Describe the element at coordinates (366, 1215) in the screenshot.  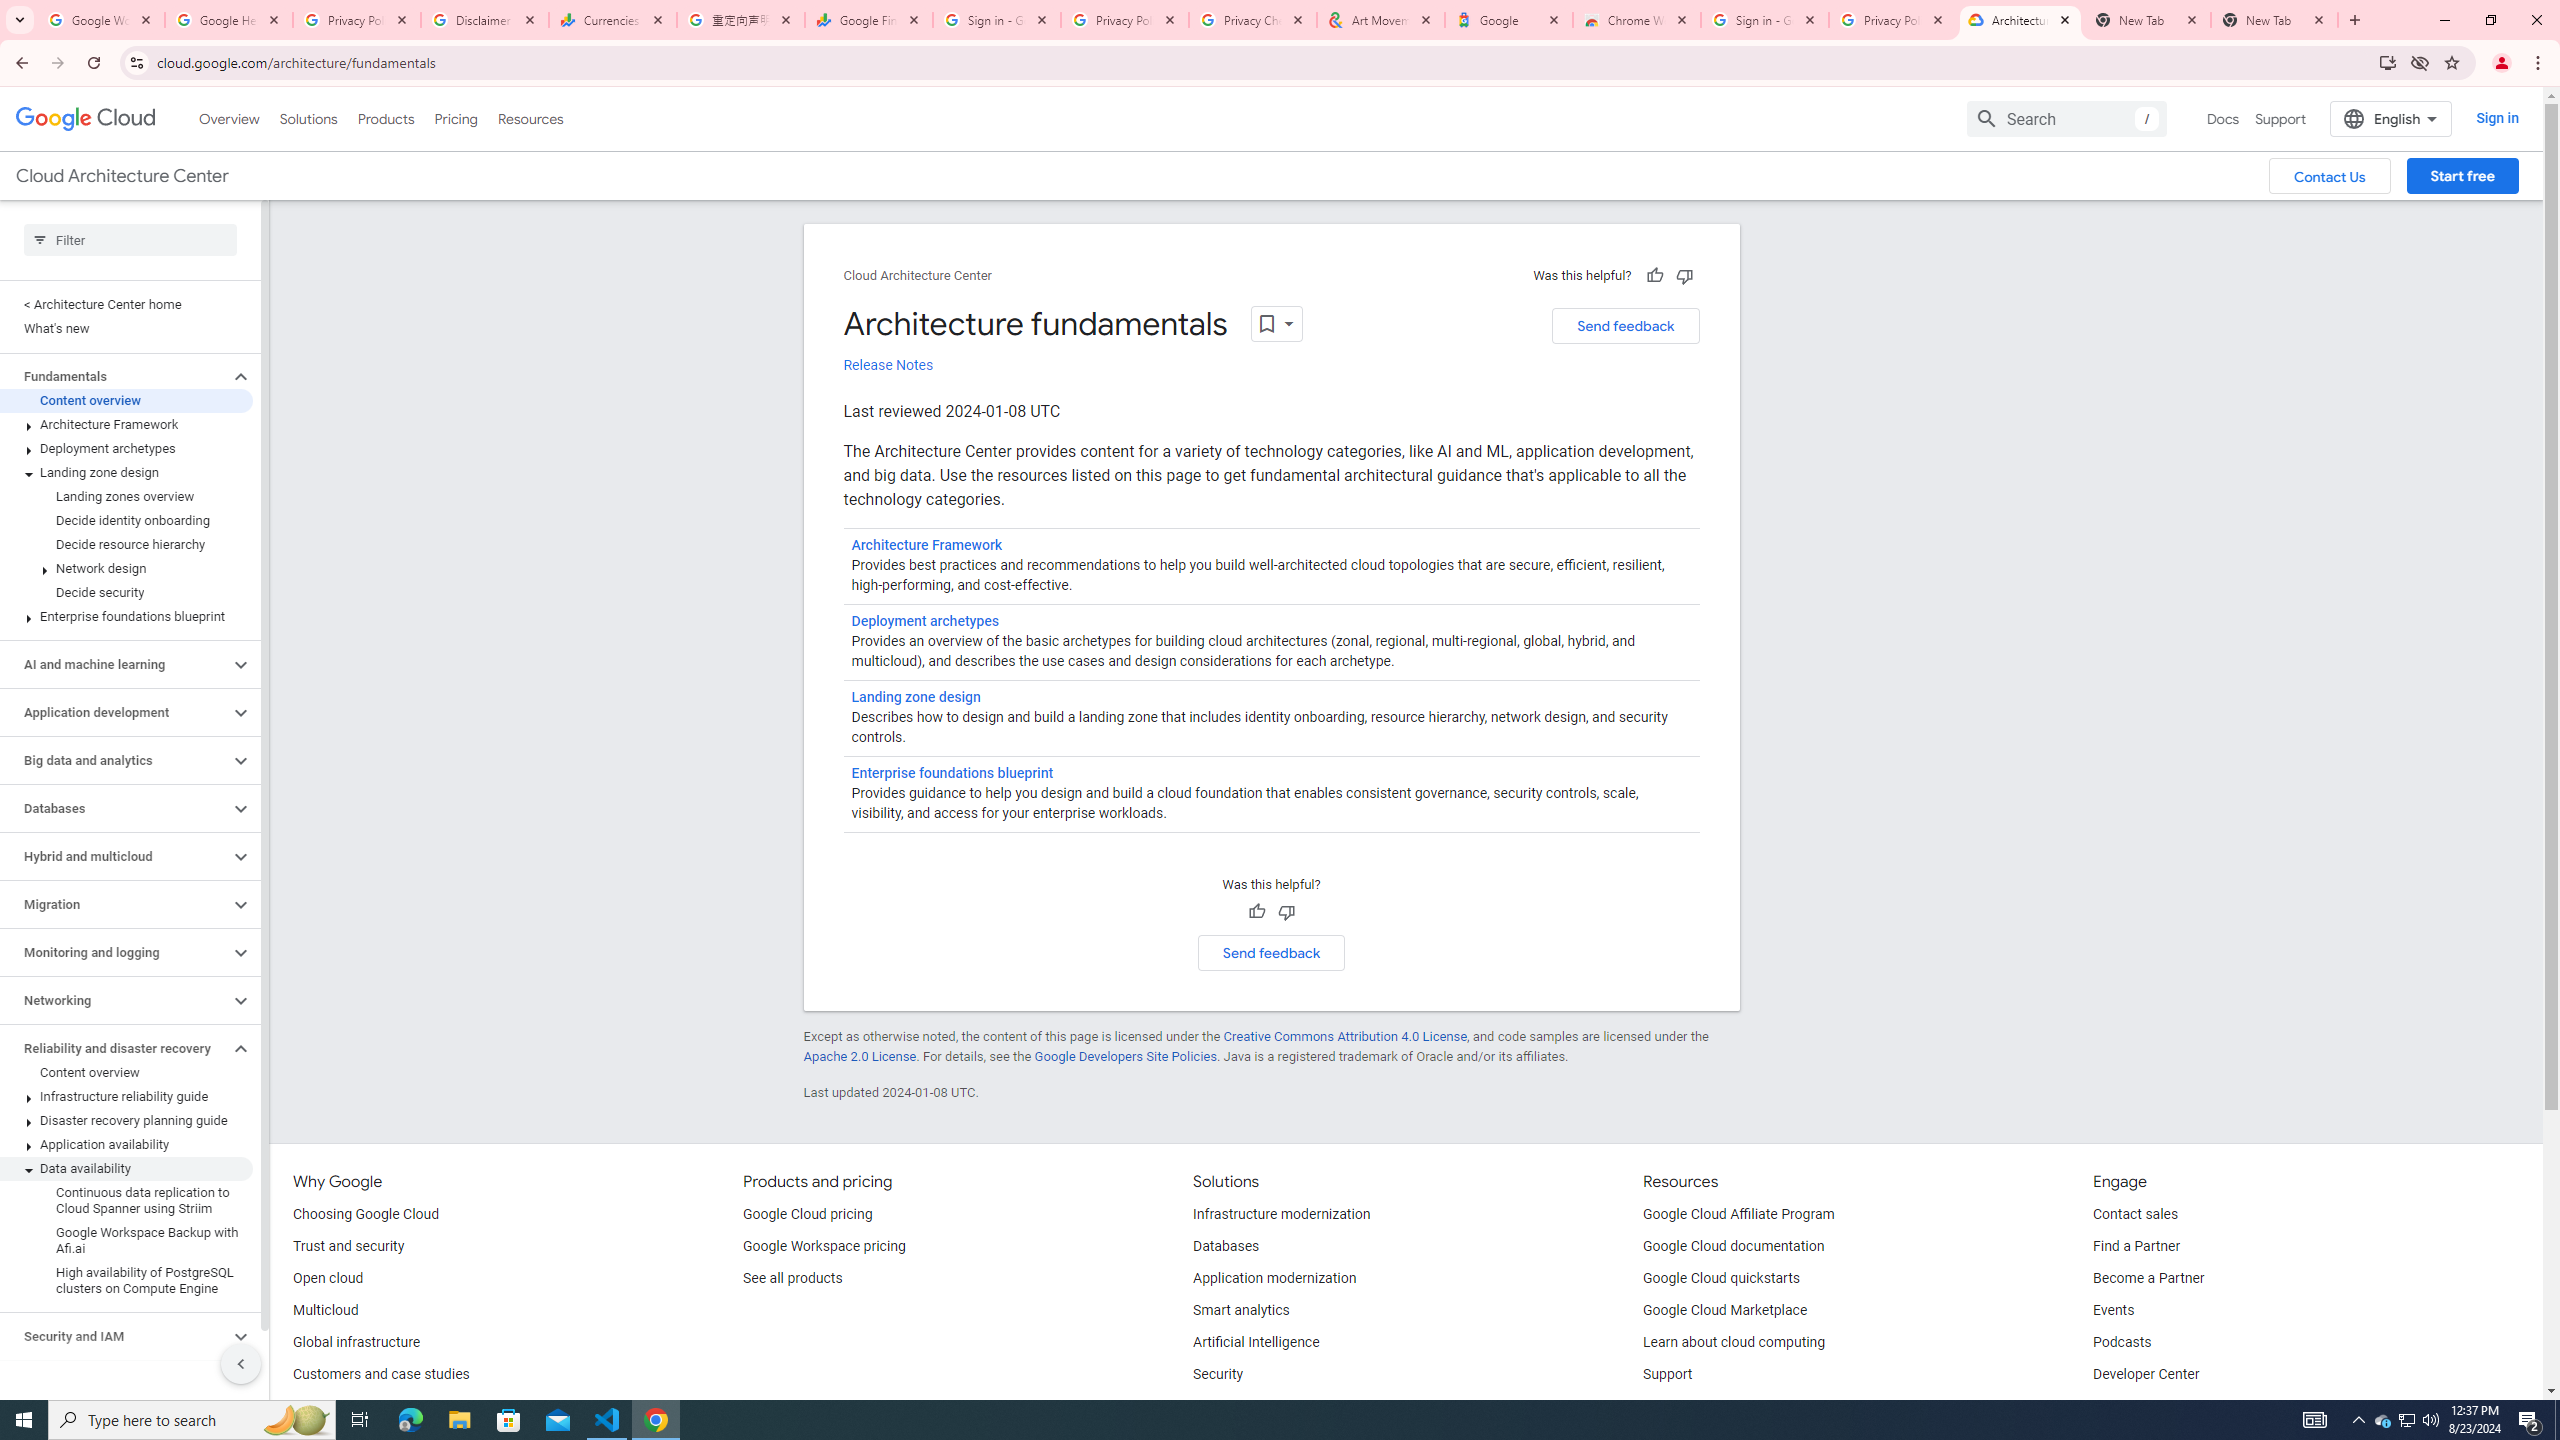
I see `Choosing Google Cloud` at that location.